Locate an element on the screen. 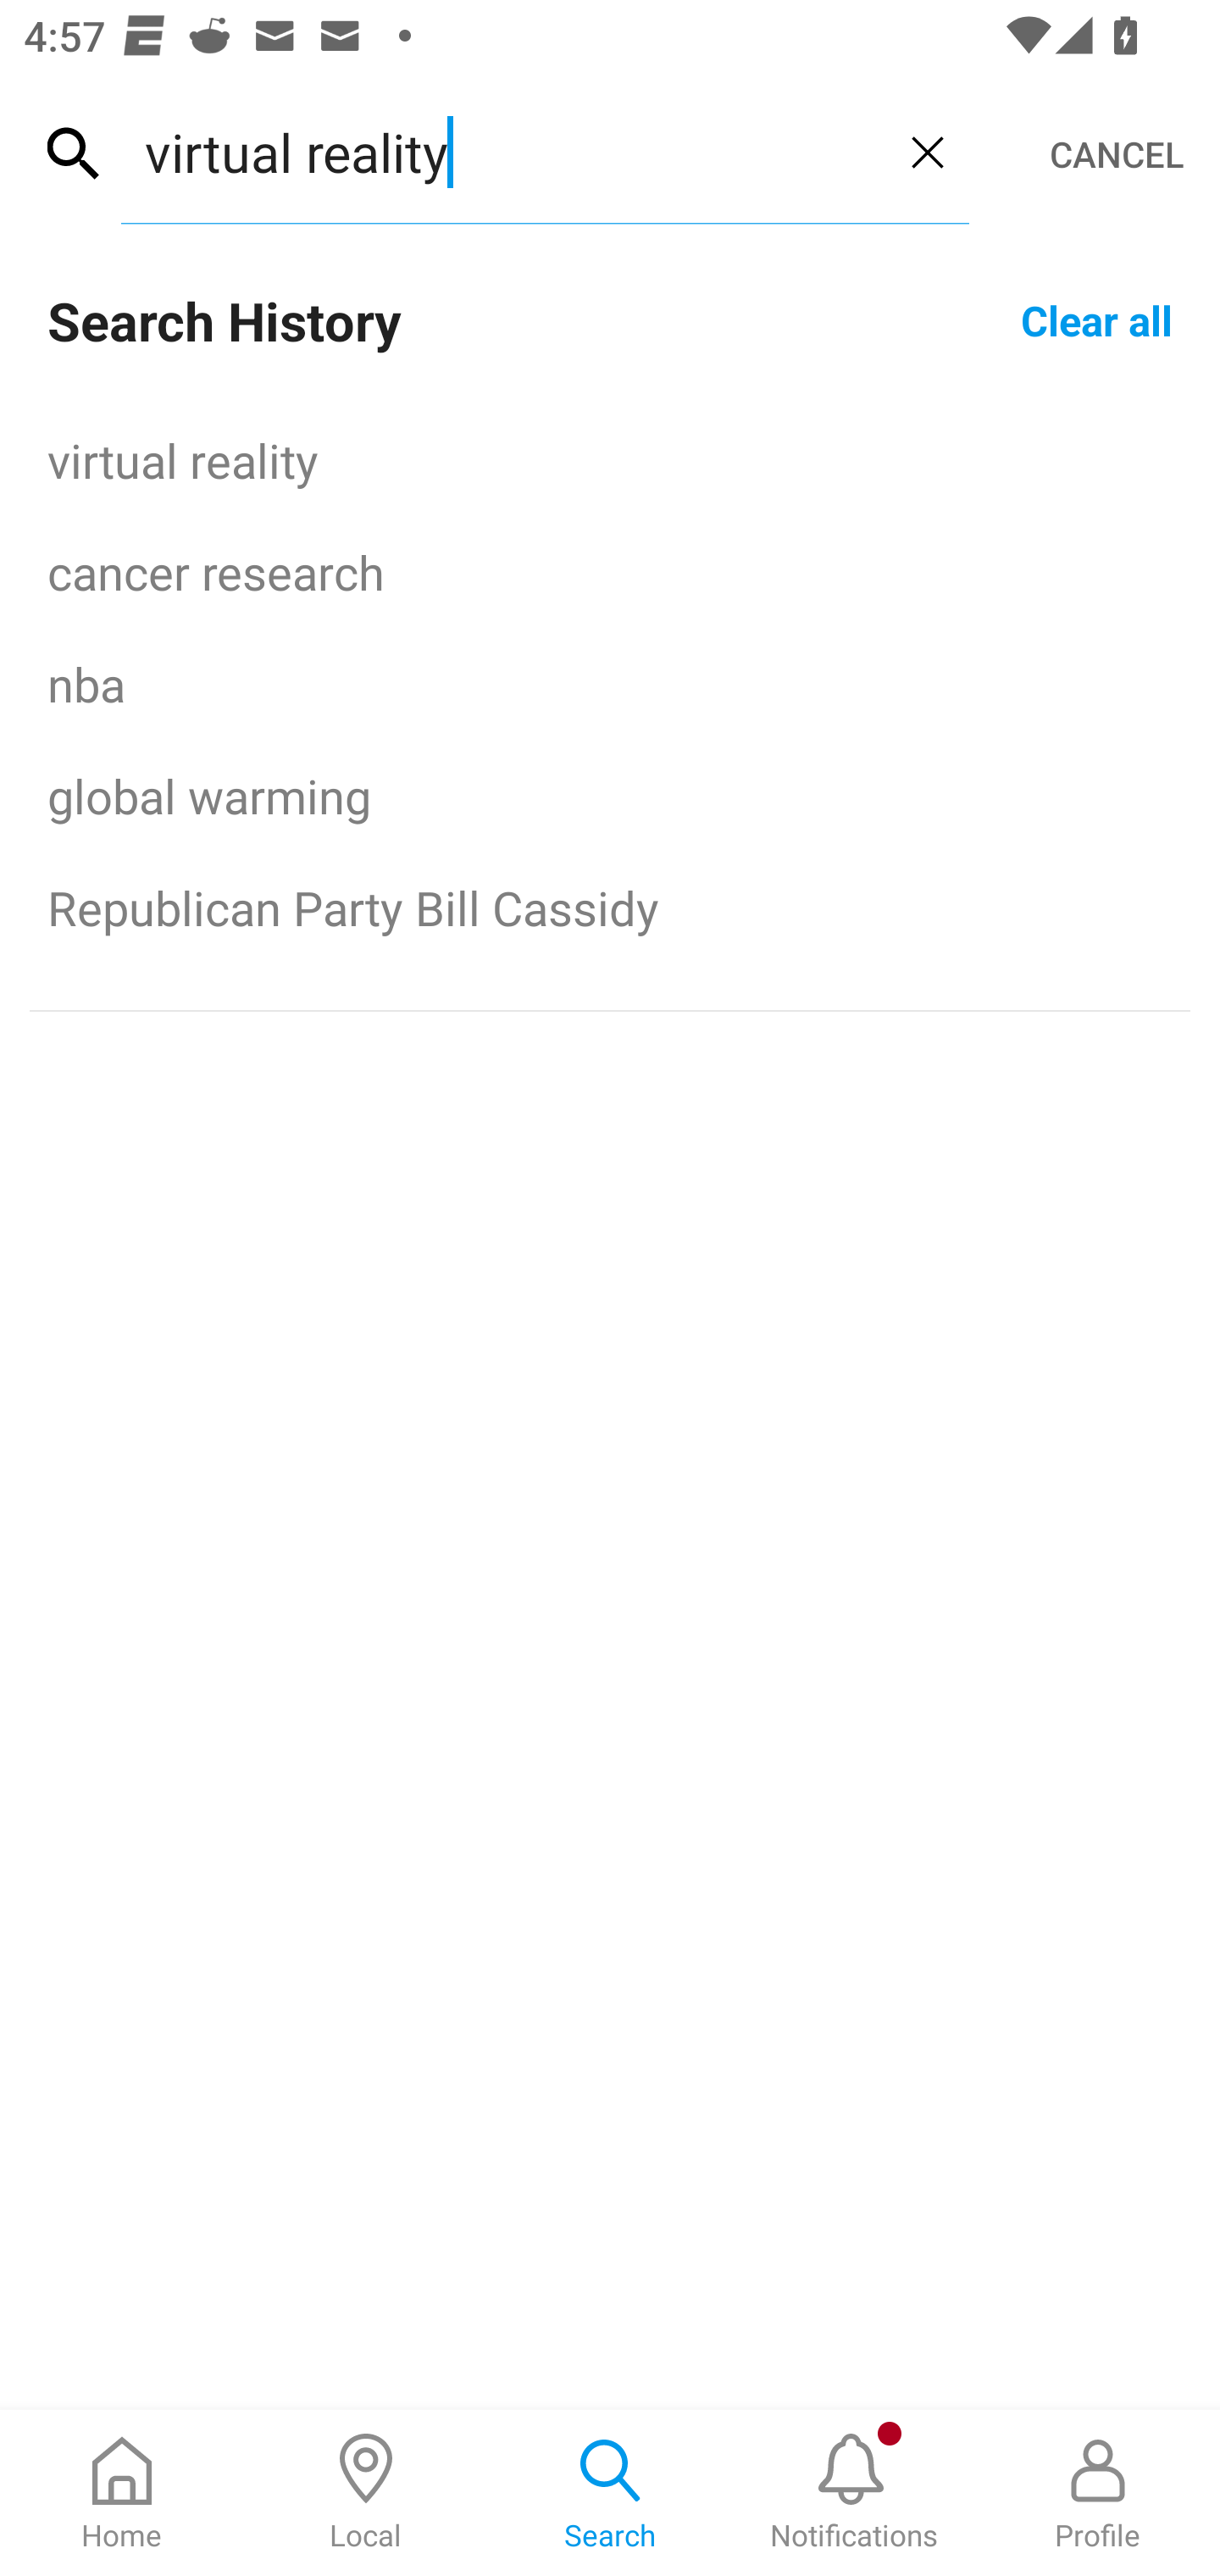 The width and height of the screenshot is (1220, 2576). virtual reality is located at coordinates (503, 152).